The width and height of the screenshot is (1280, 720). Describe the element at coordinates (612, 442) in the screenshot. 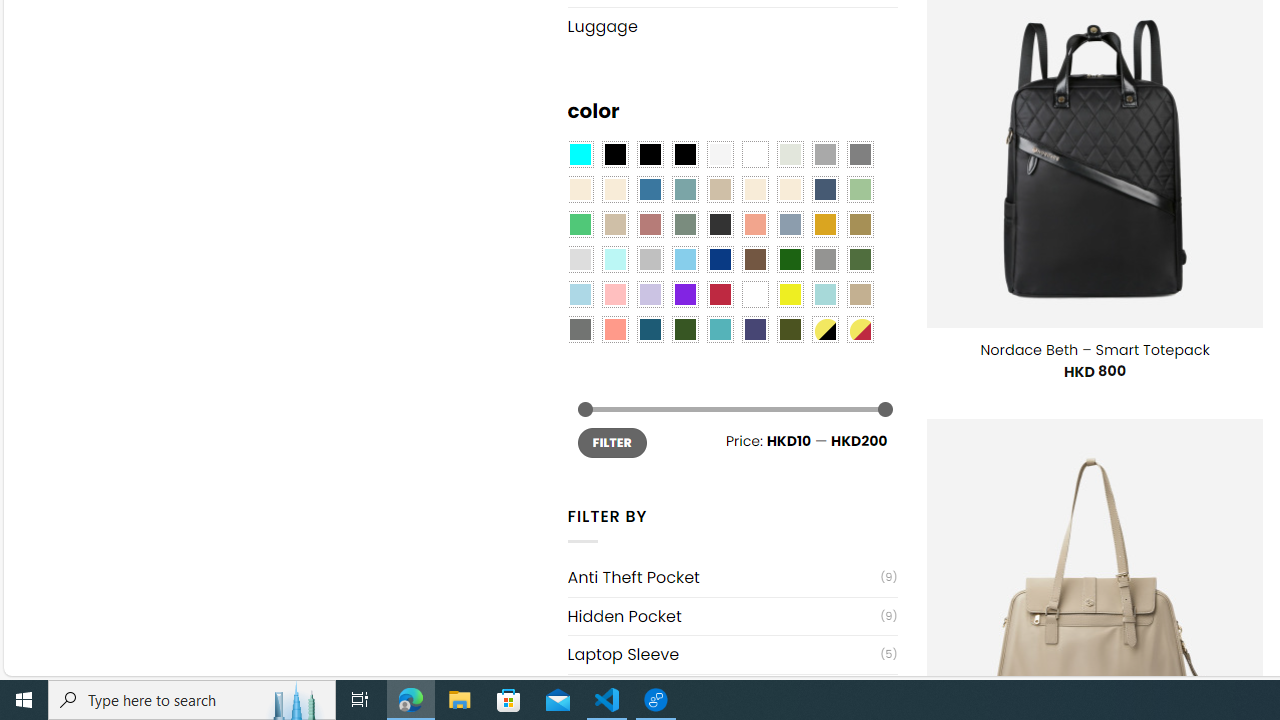

I see `FILTER` at that location.